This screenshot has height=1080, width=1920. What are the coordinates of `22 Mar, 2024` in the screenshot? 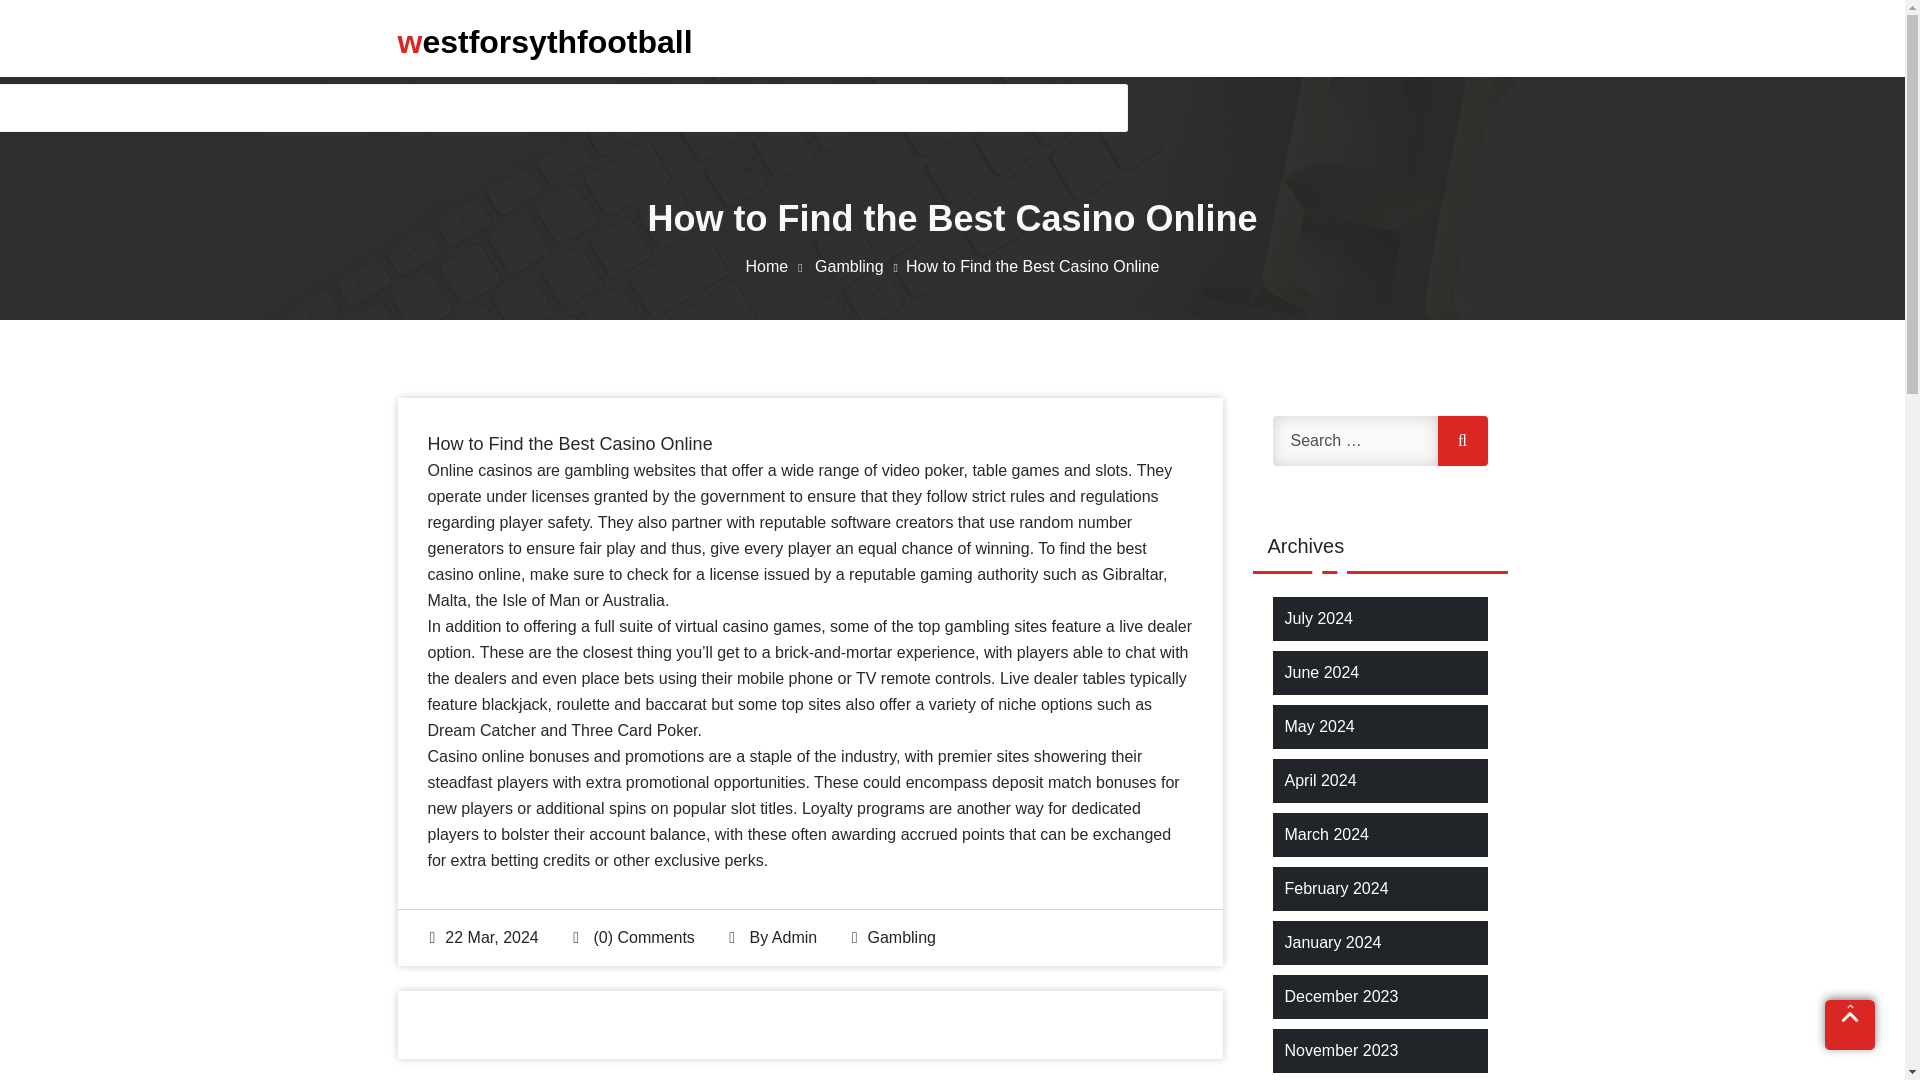 It's located at (484, 937).